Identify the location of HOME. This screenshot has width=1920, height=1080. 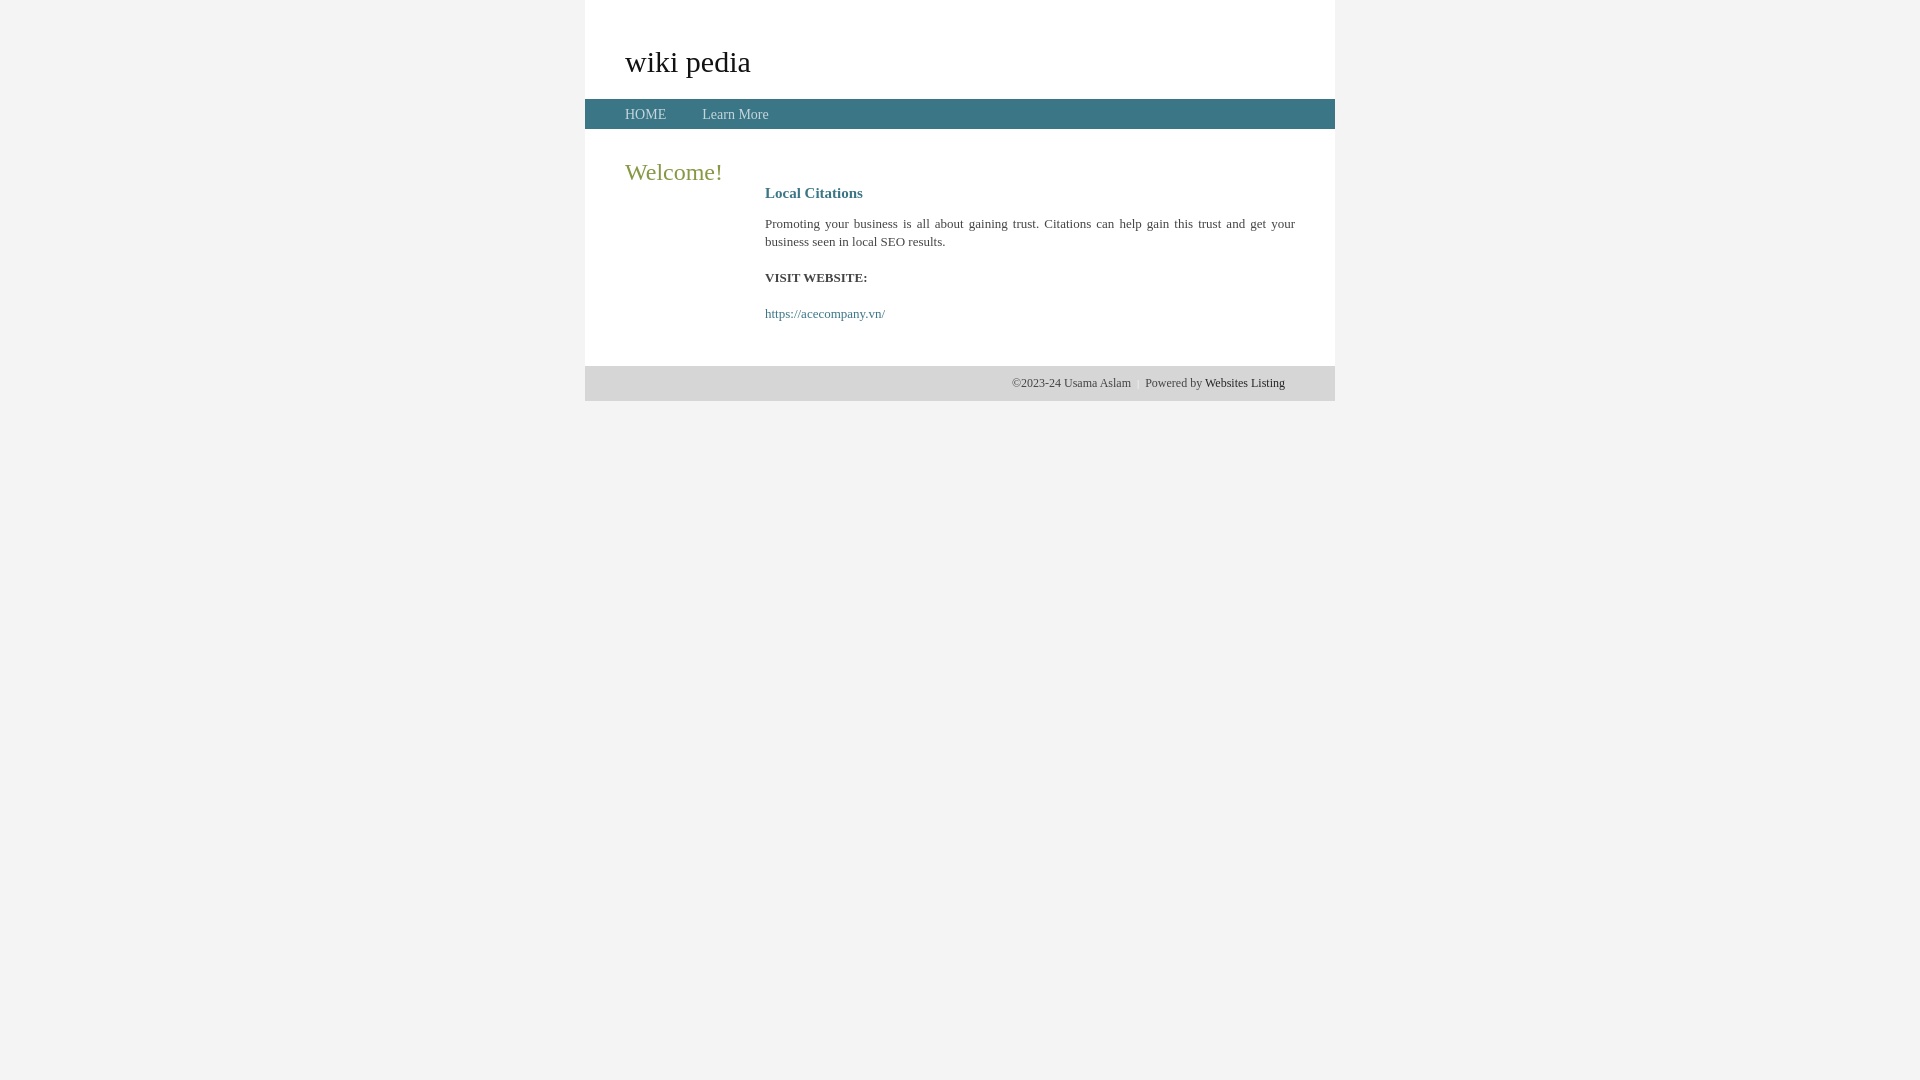
(646, 114).